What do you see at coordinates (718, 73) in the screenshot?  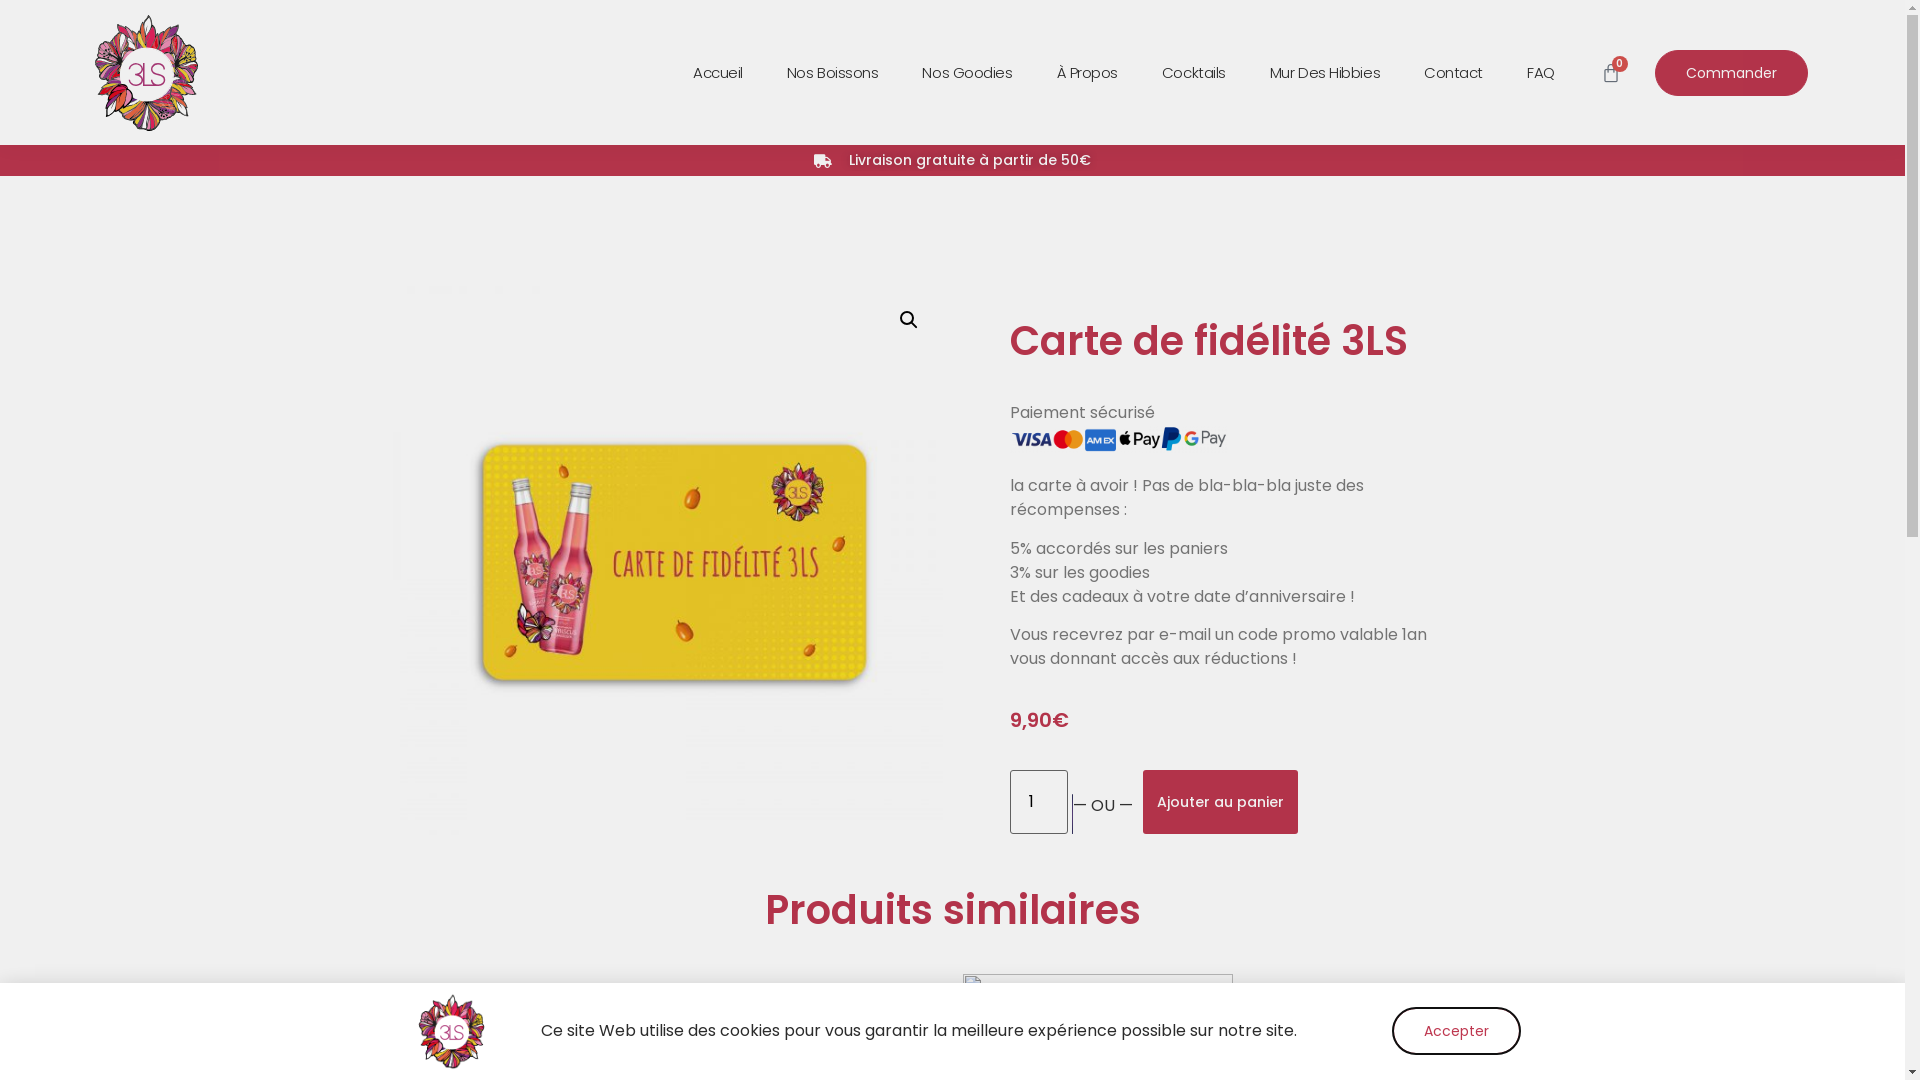 I see `Accueil` at bounding box center [718, 73].